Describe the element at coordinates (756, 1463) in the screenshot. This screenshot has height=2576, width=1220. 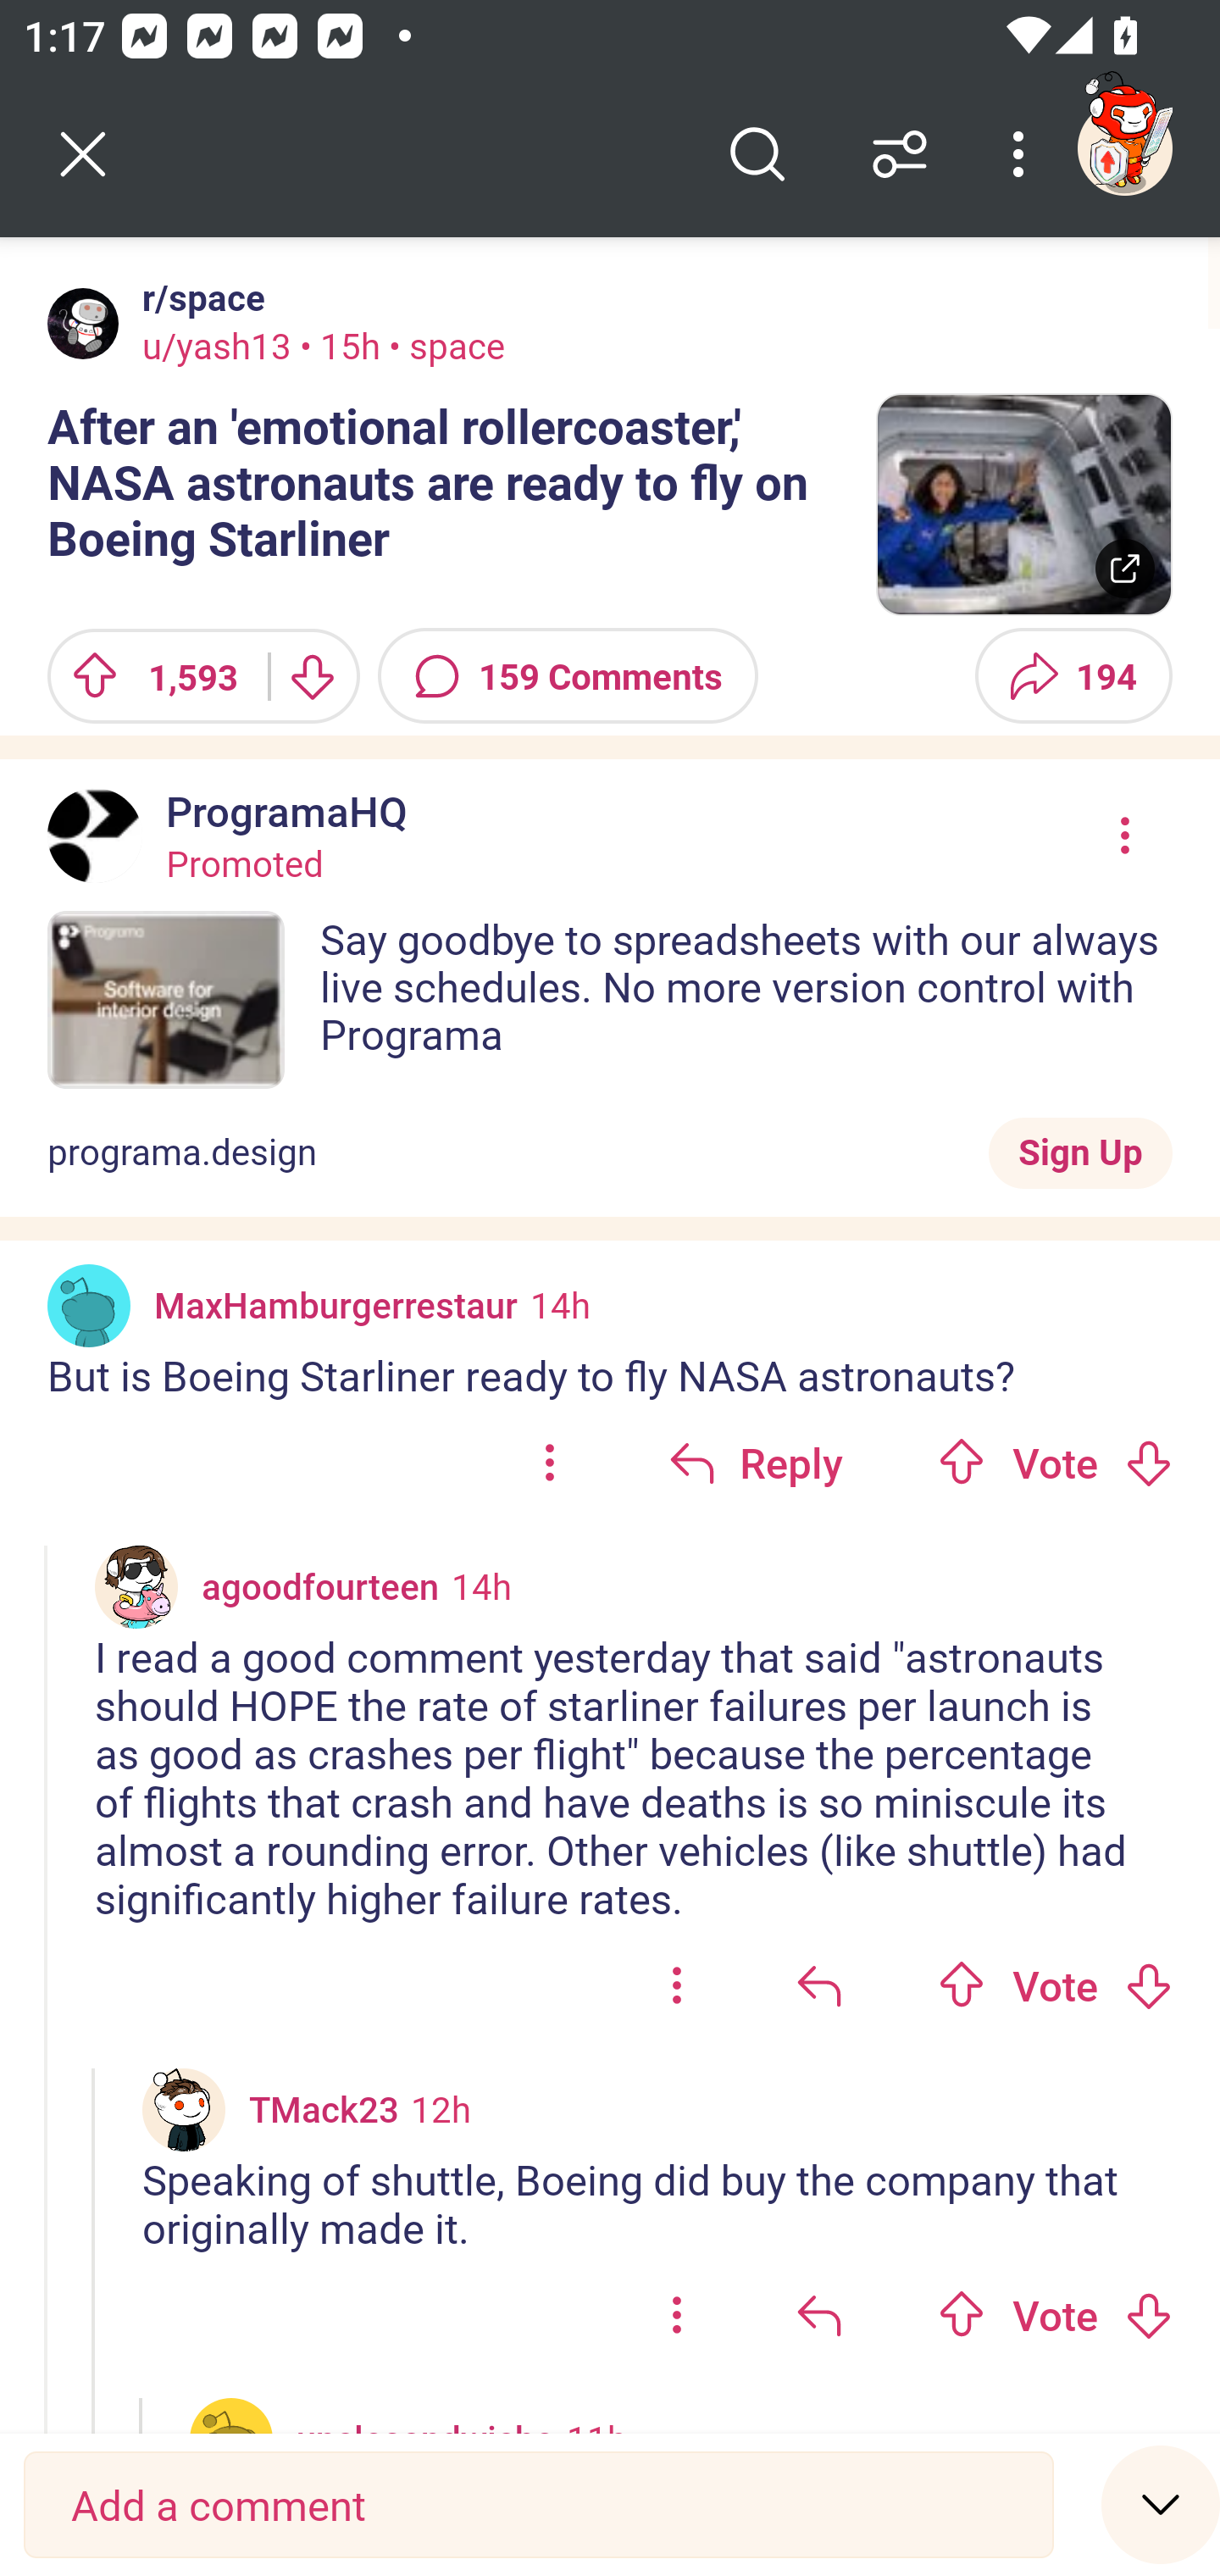
I see `Reply` at that location.